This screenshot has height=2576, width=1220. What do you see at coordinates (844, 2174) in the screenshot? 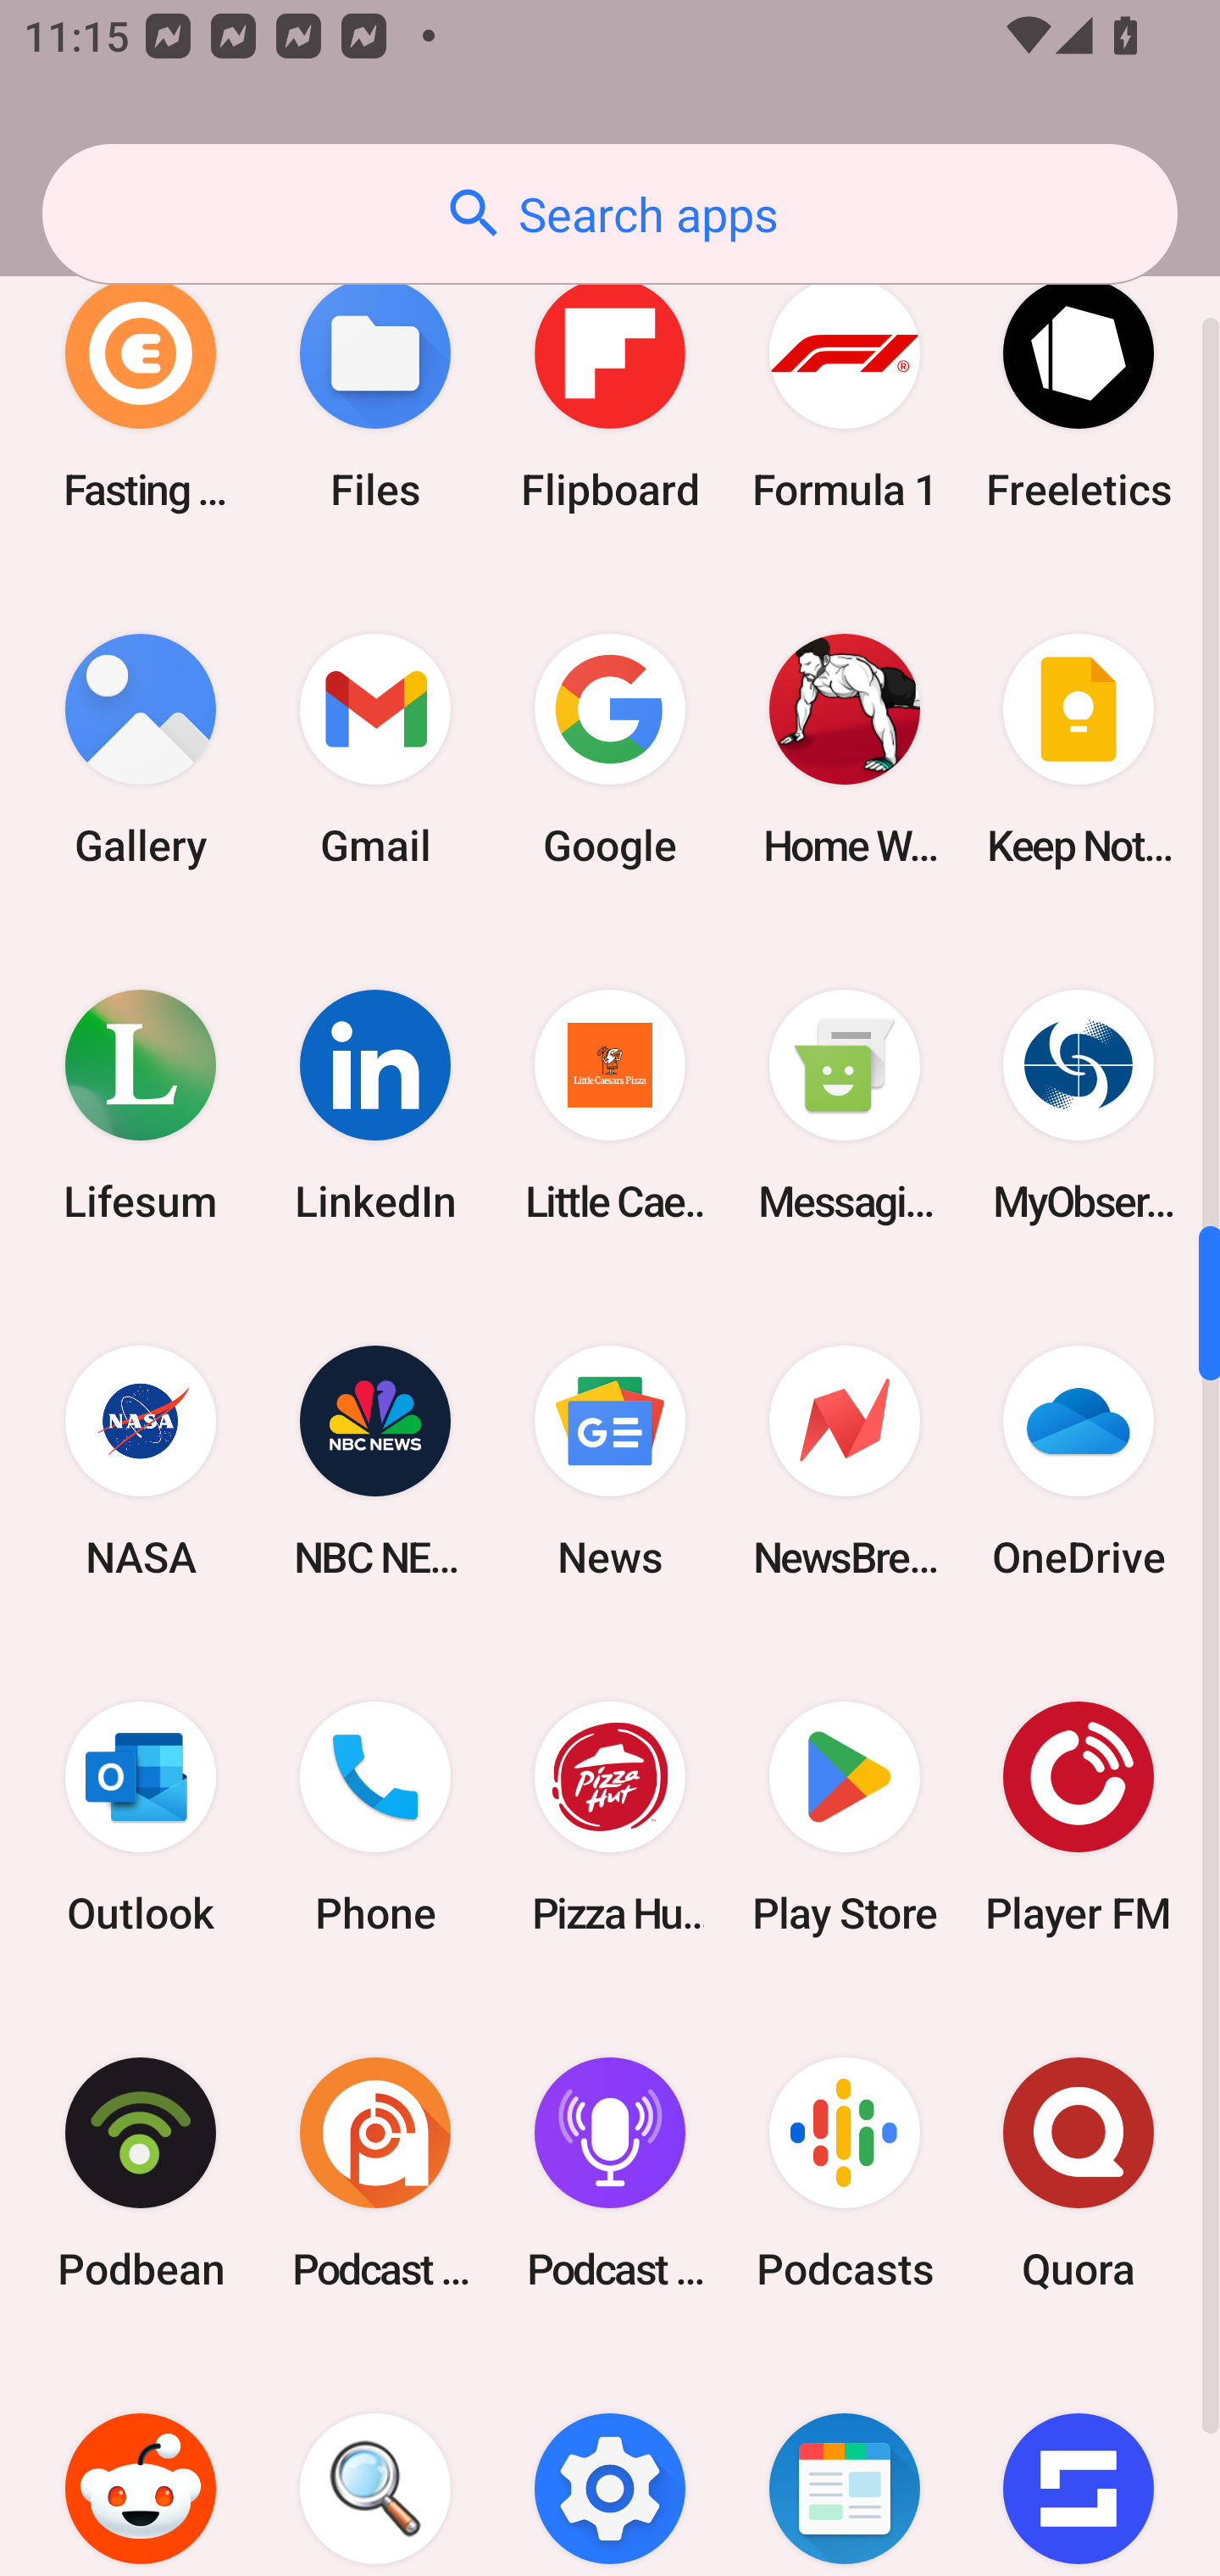
I see `Podcasts` at bounding box center [844, 2174].